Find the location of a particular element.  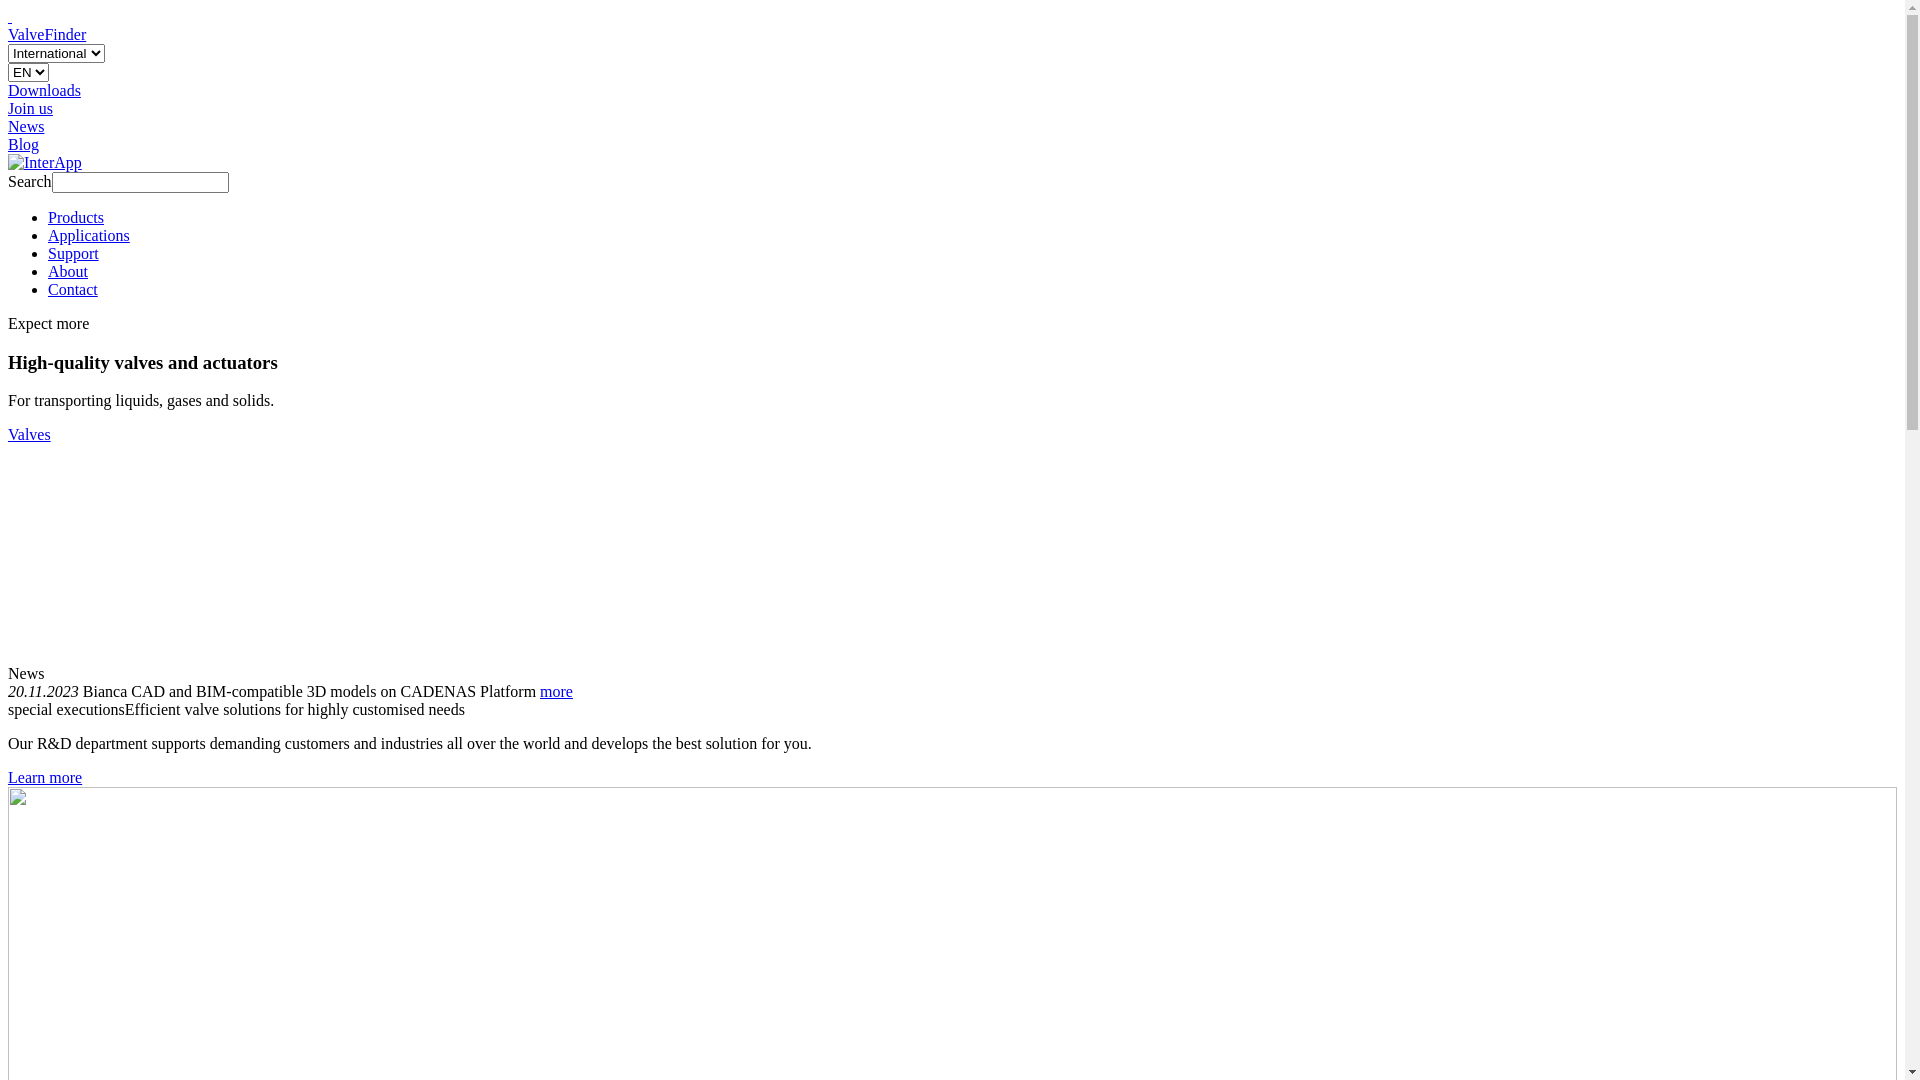

Shop is located at coordinates (10, 16).